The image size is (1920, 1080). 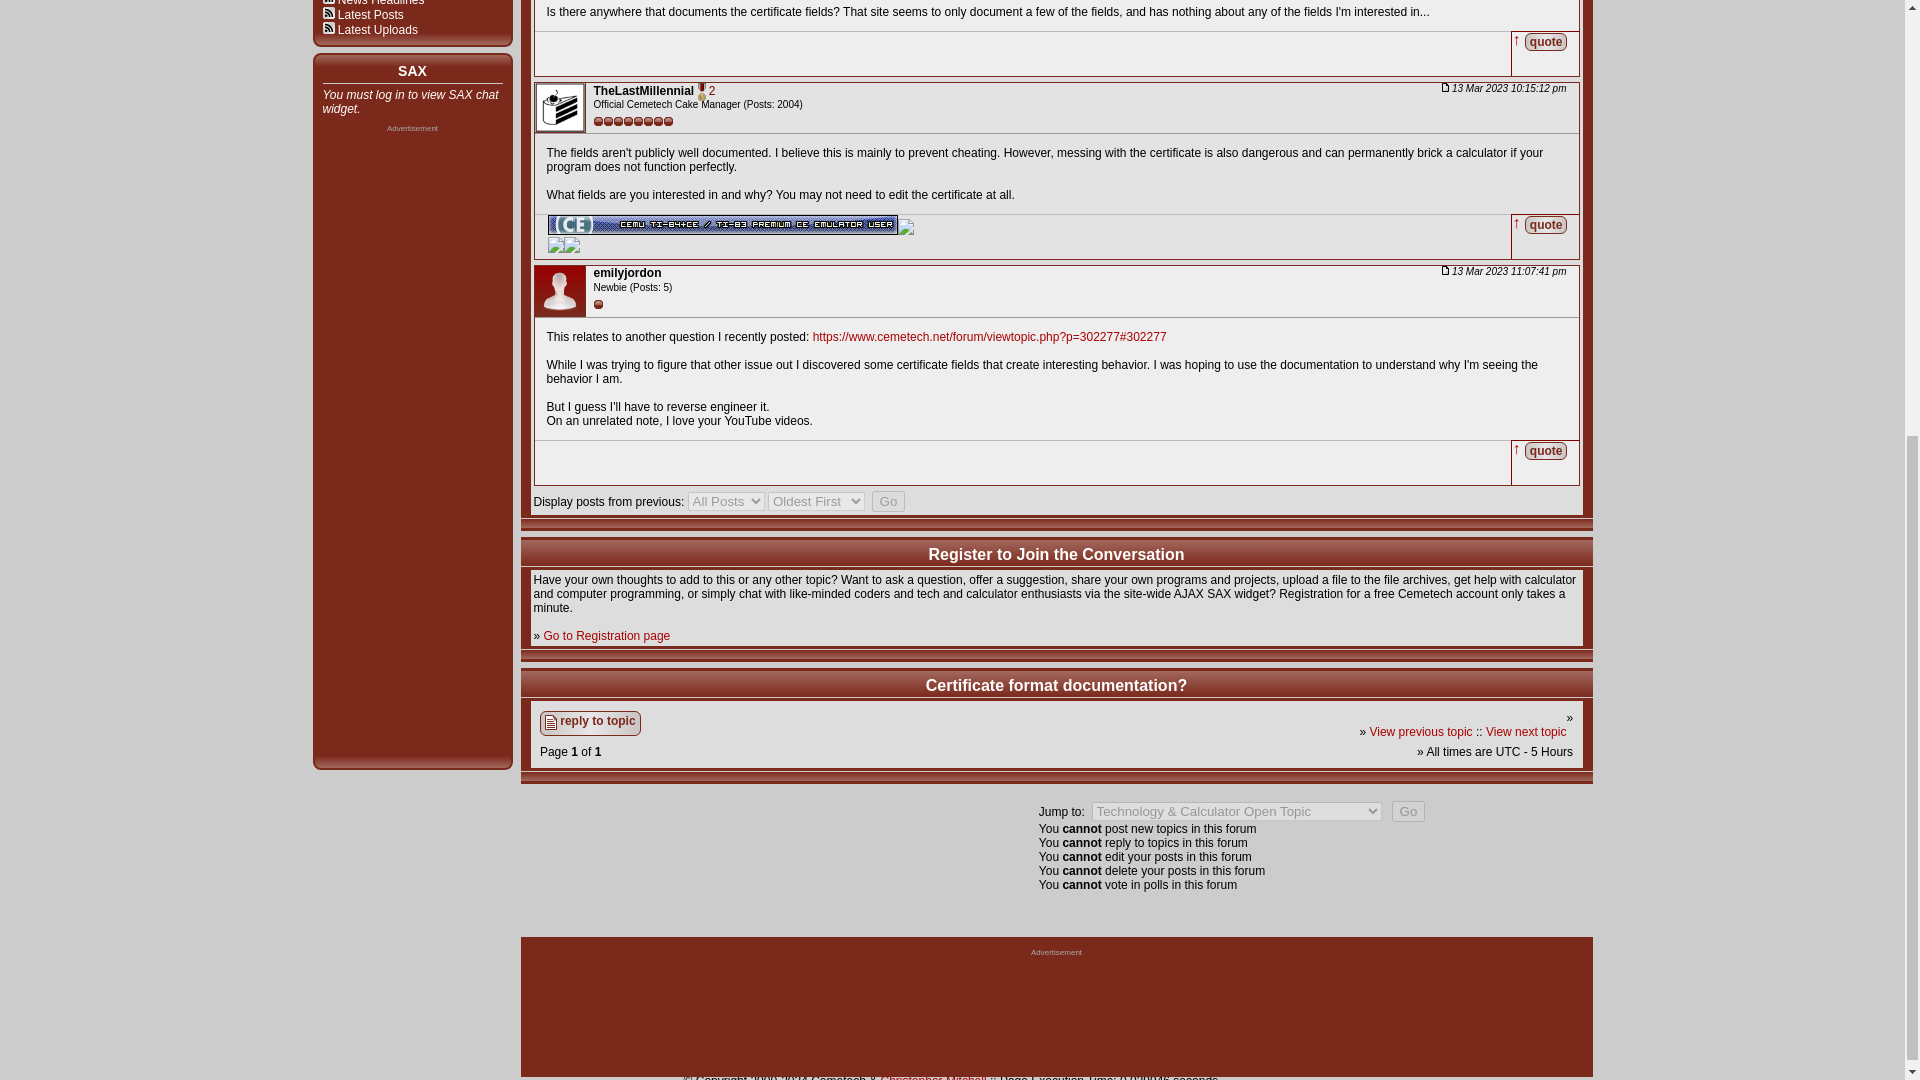 I want to click on quote, so click(x=1546, y=40).